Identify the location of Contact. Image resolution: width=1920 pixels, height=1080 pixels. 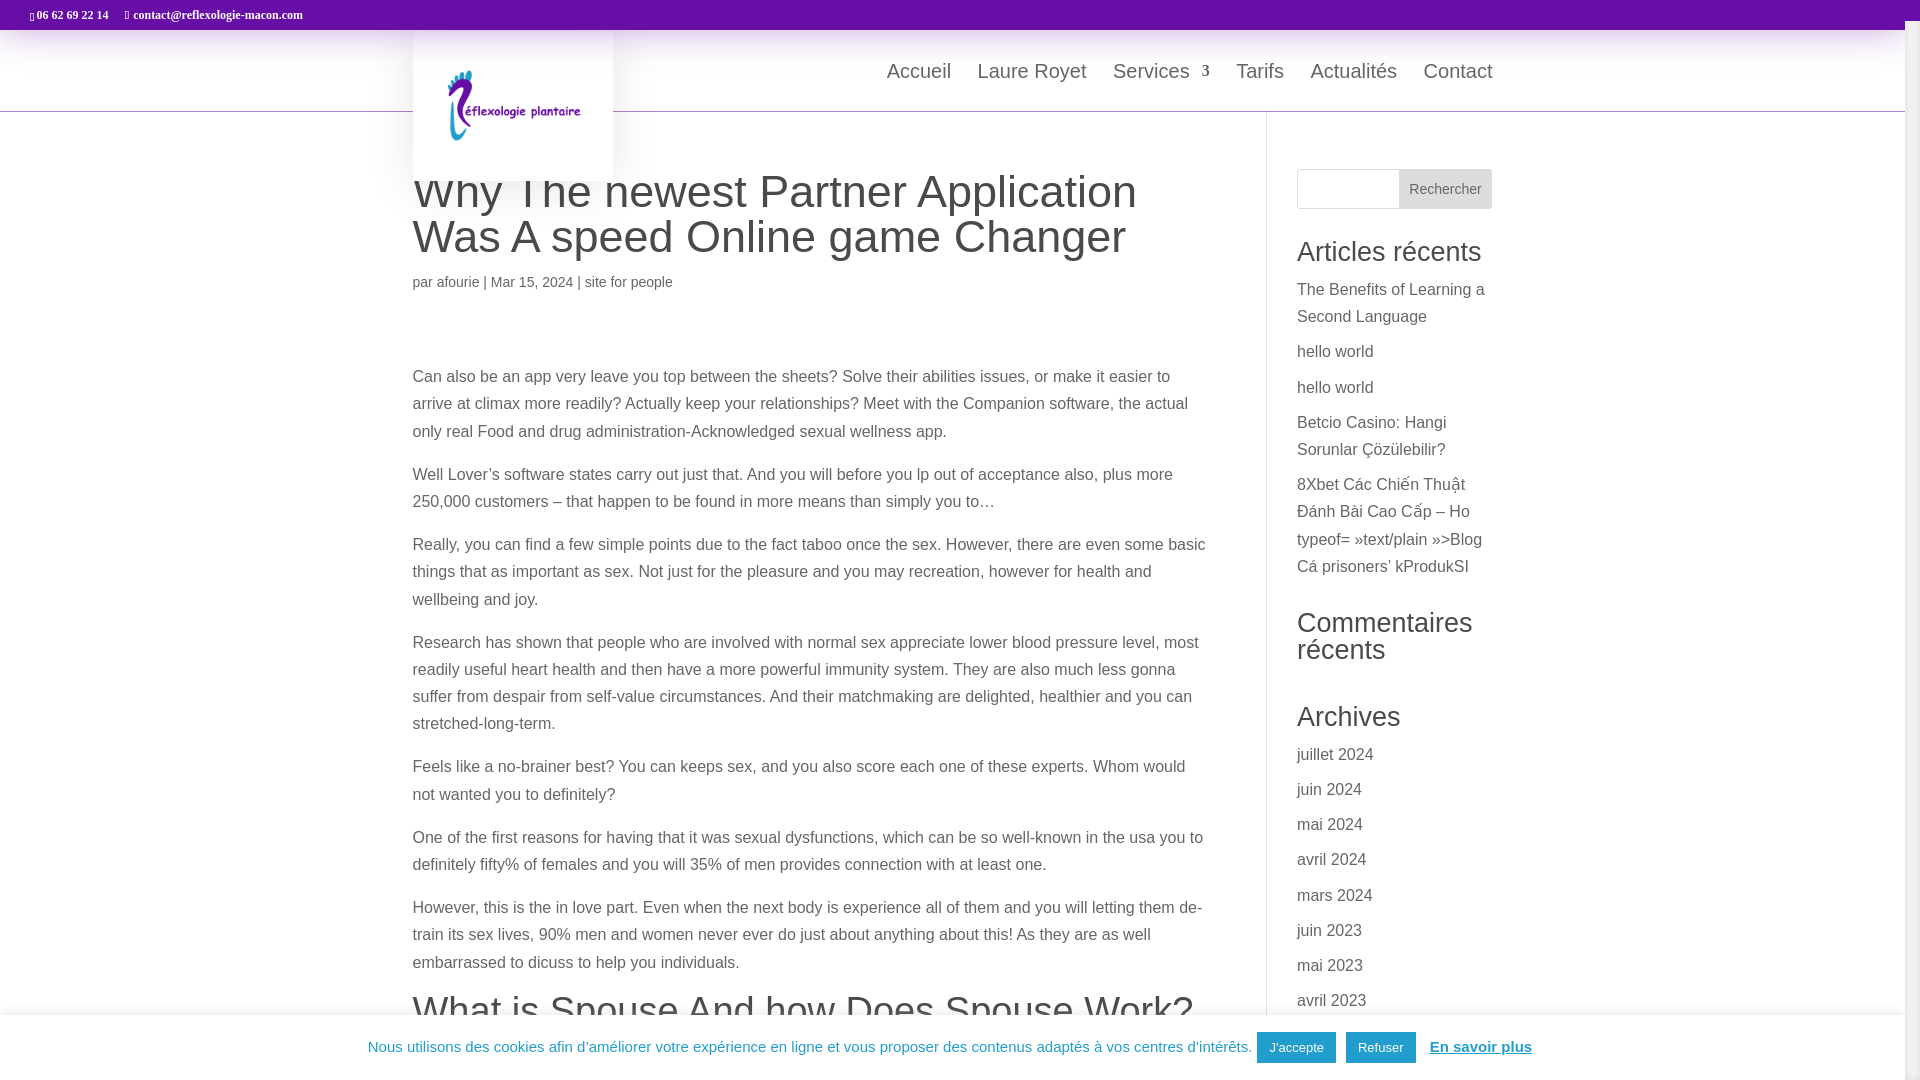
(1458, 87).